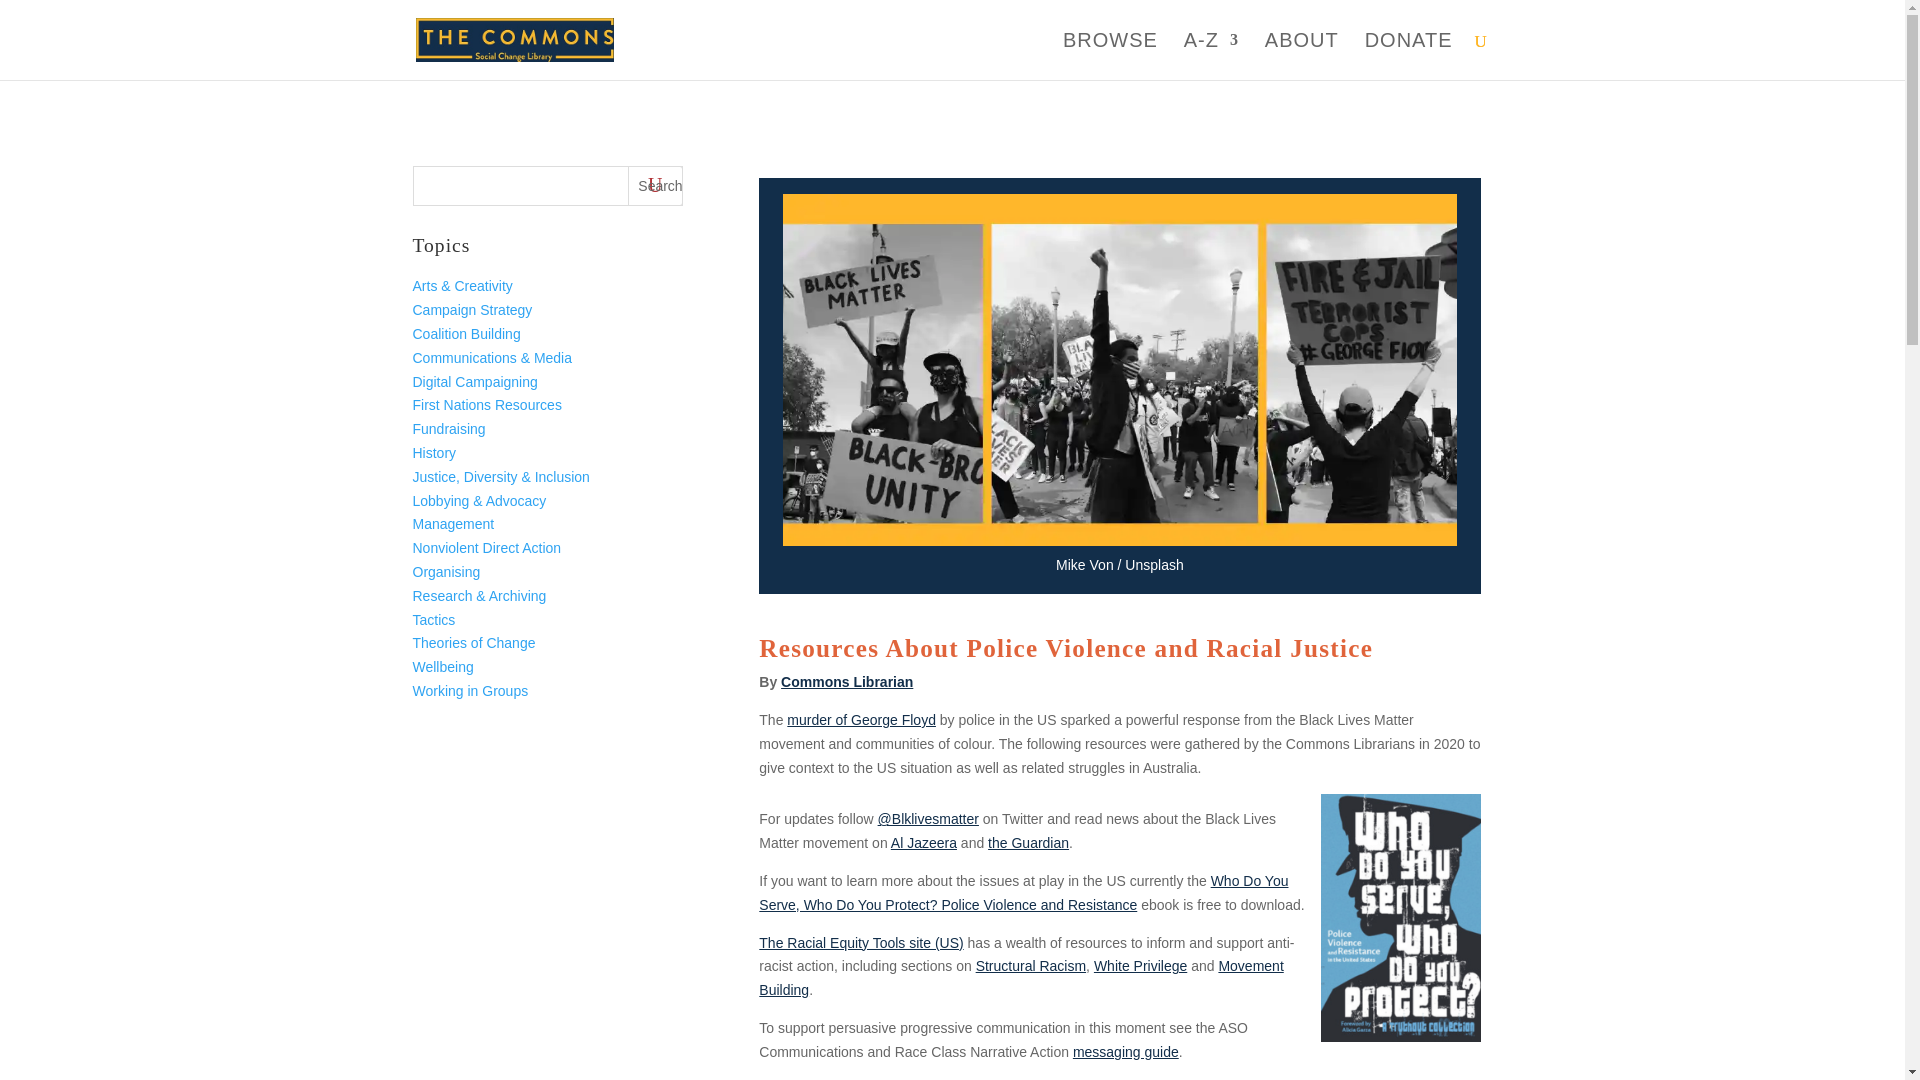 The height and width of the screenshot is (1080, 1920). Describe the element at coordinates (847, 682) in the screenshot. I see `Commons Librarian` at that location.